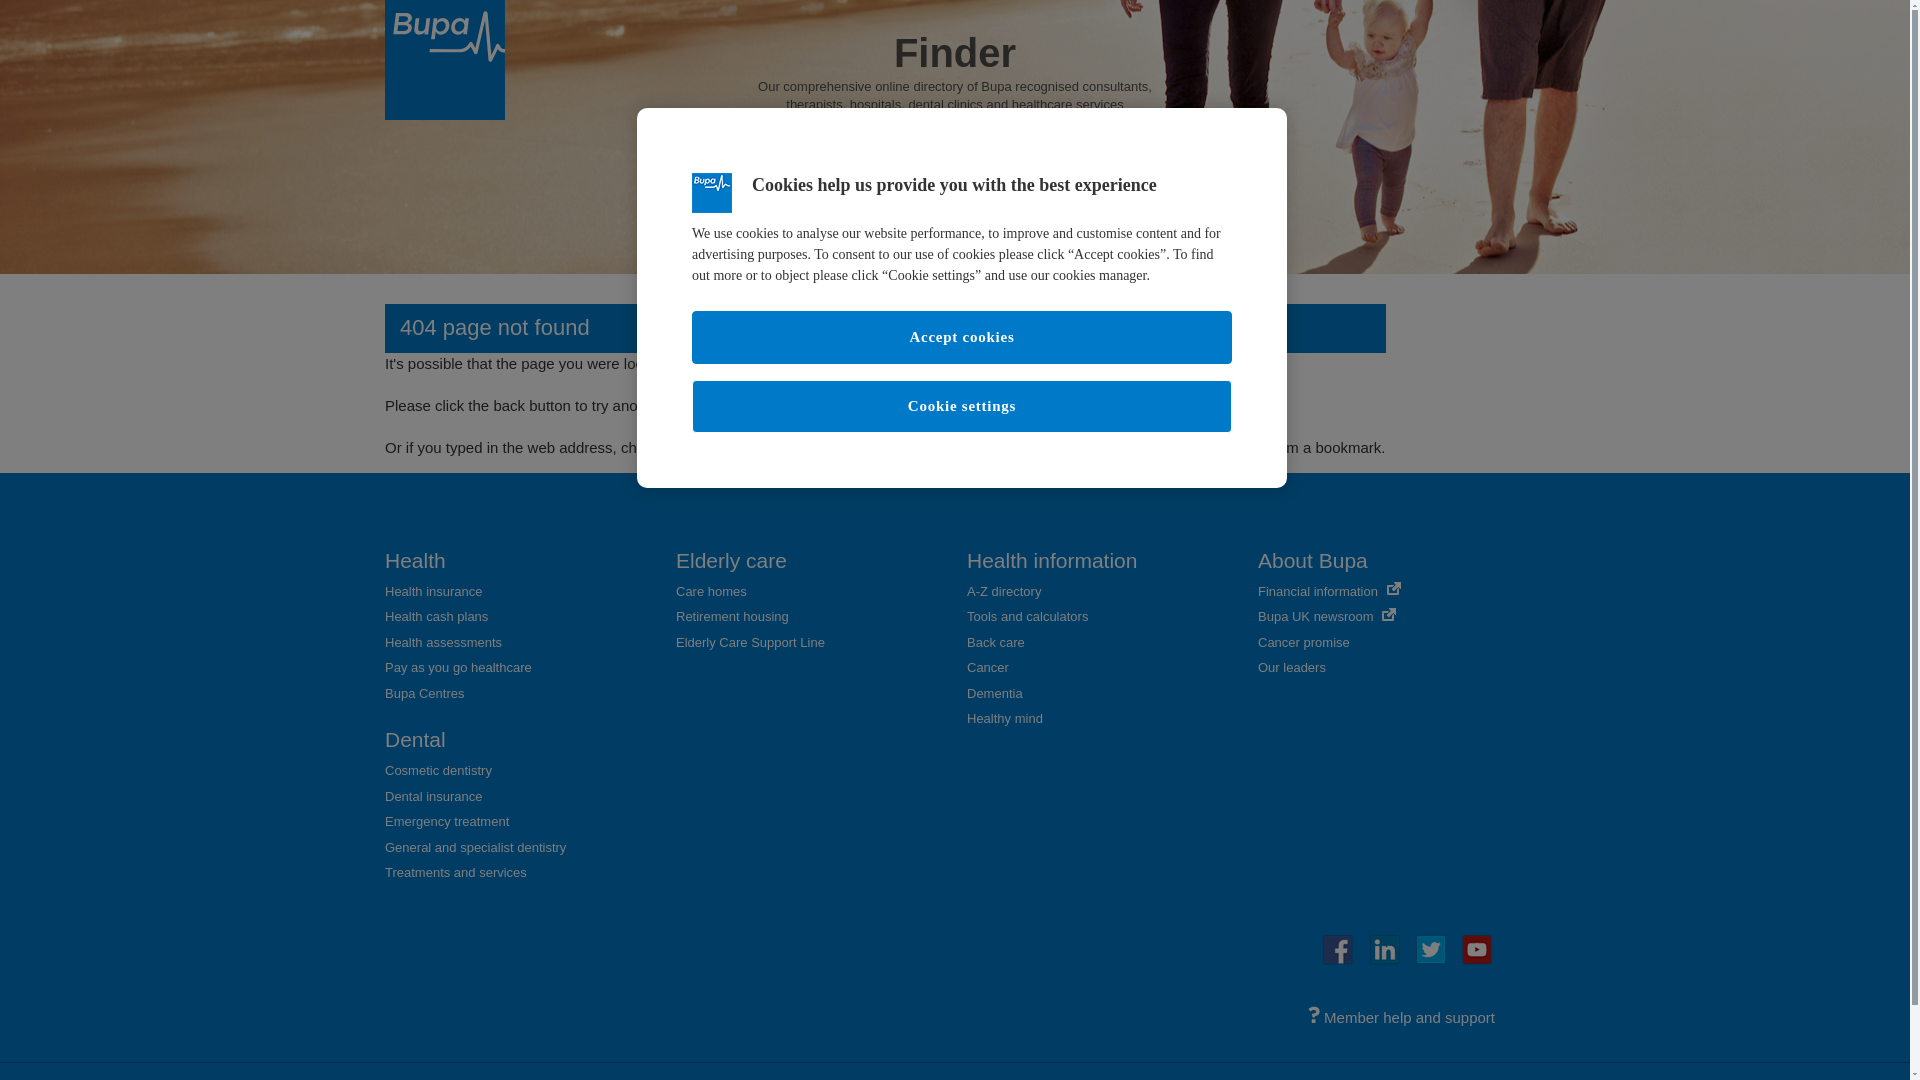 This screenshot has height=1080, width=1920. I want to click on Retirement housing, so click(732, 616).